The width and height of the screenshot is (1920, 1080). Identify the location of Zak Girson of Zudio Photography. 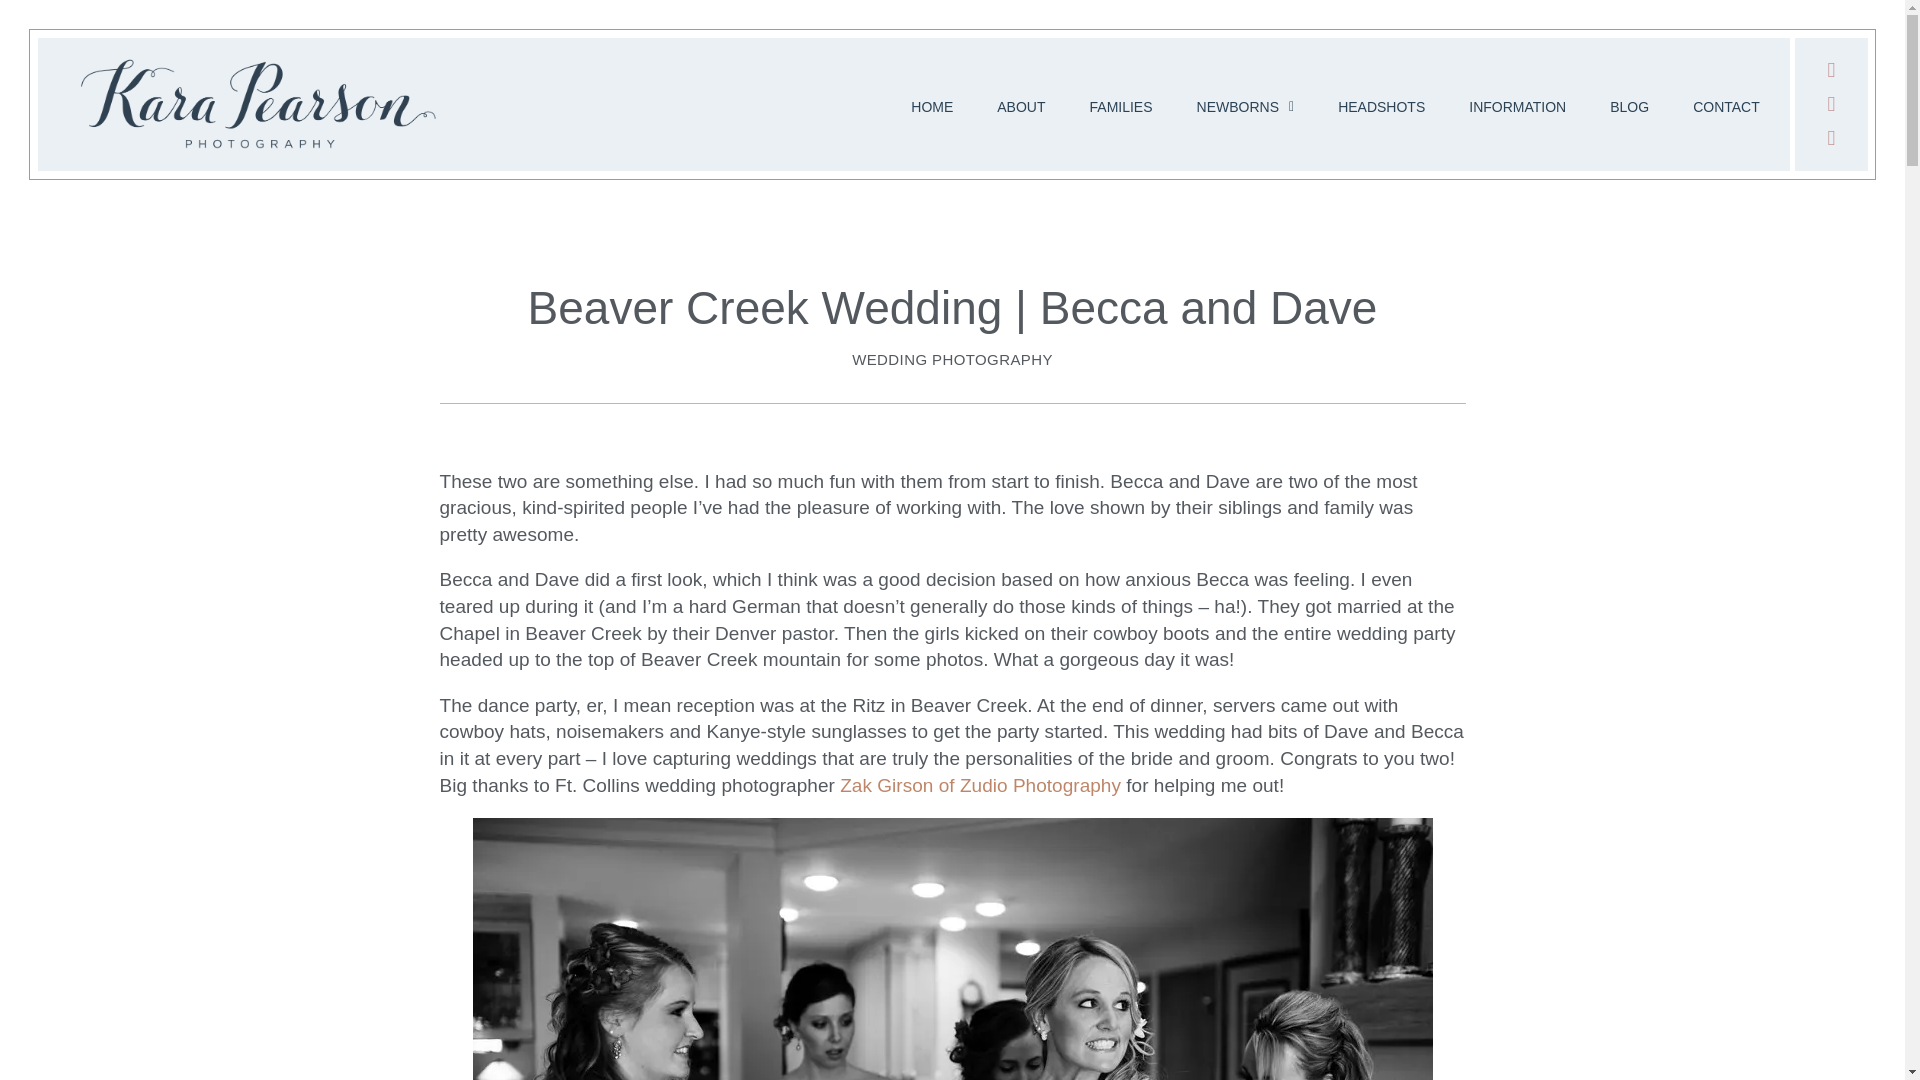
(980, 784).